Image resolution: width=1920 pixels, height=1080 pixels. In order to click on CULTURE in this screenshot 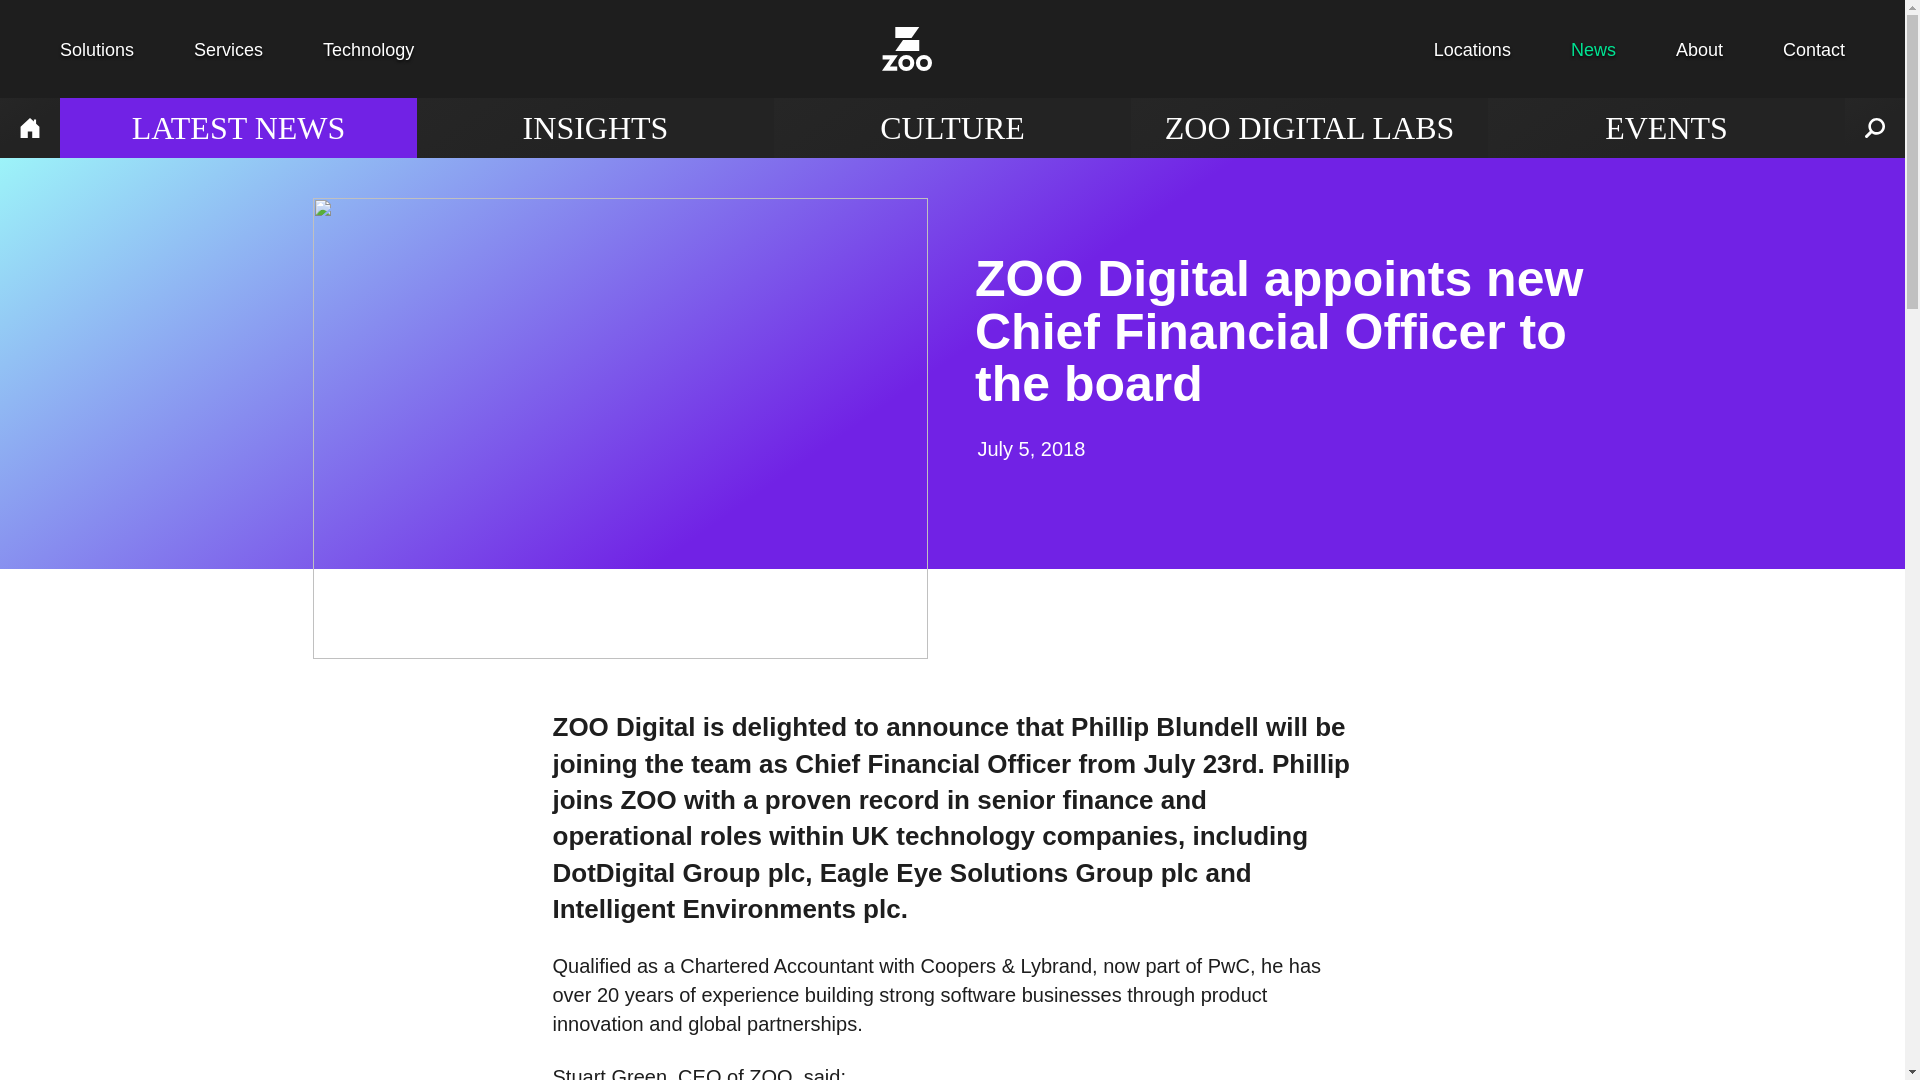, I will do `click(952, 128)`.